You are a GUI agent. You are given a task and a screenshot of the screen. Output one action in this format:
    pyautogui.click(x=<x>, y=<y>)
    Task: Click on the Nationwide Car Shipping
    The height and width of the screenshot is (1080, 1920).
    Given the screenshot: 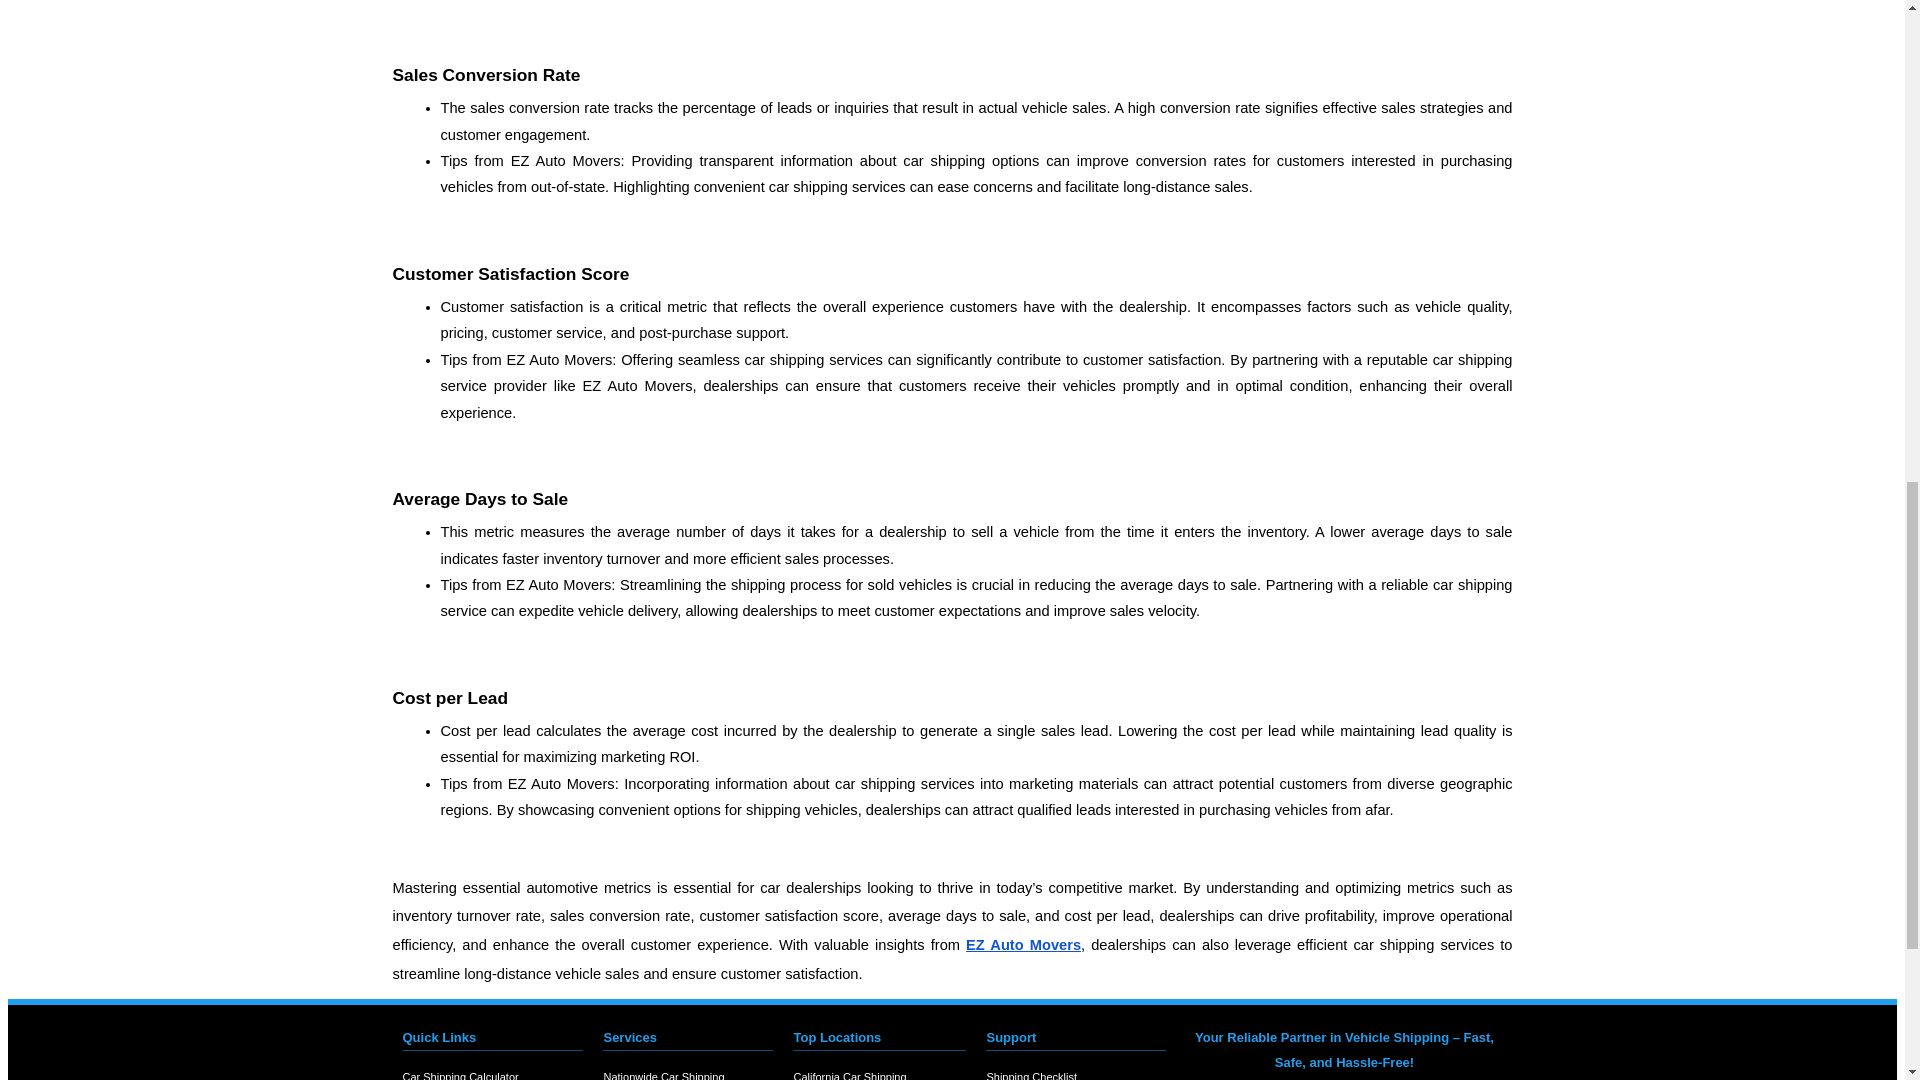 What is the action you would take?
    pyautogui.click(x=688, y=1076)
    